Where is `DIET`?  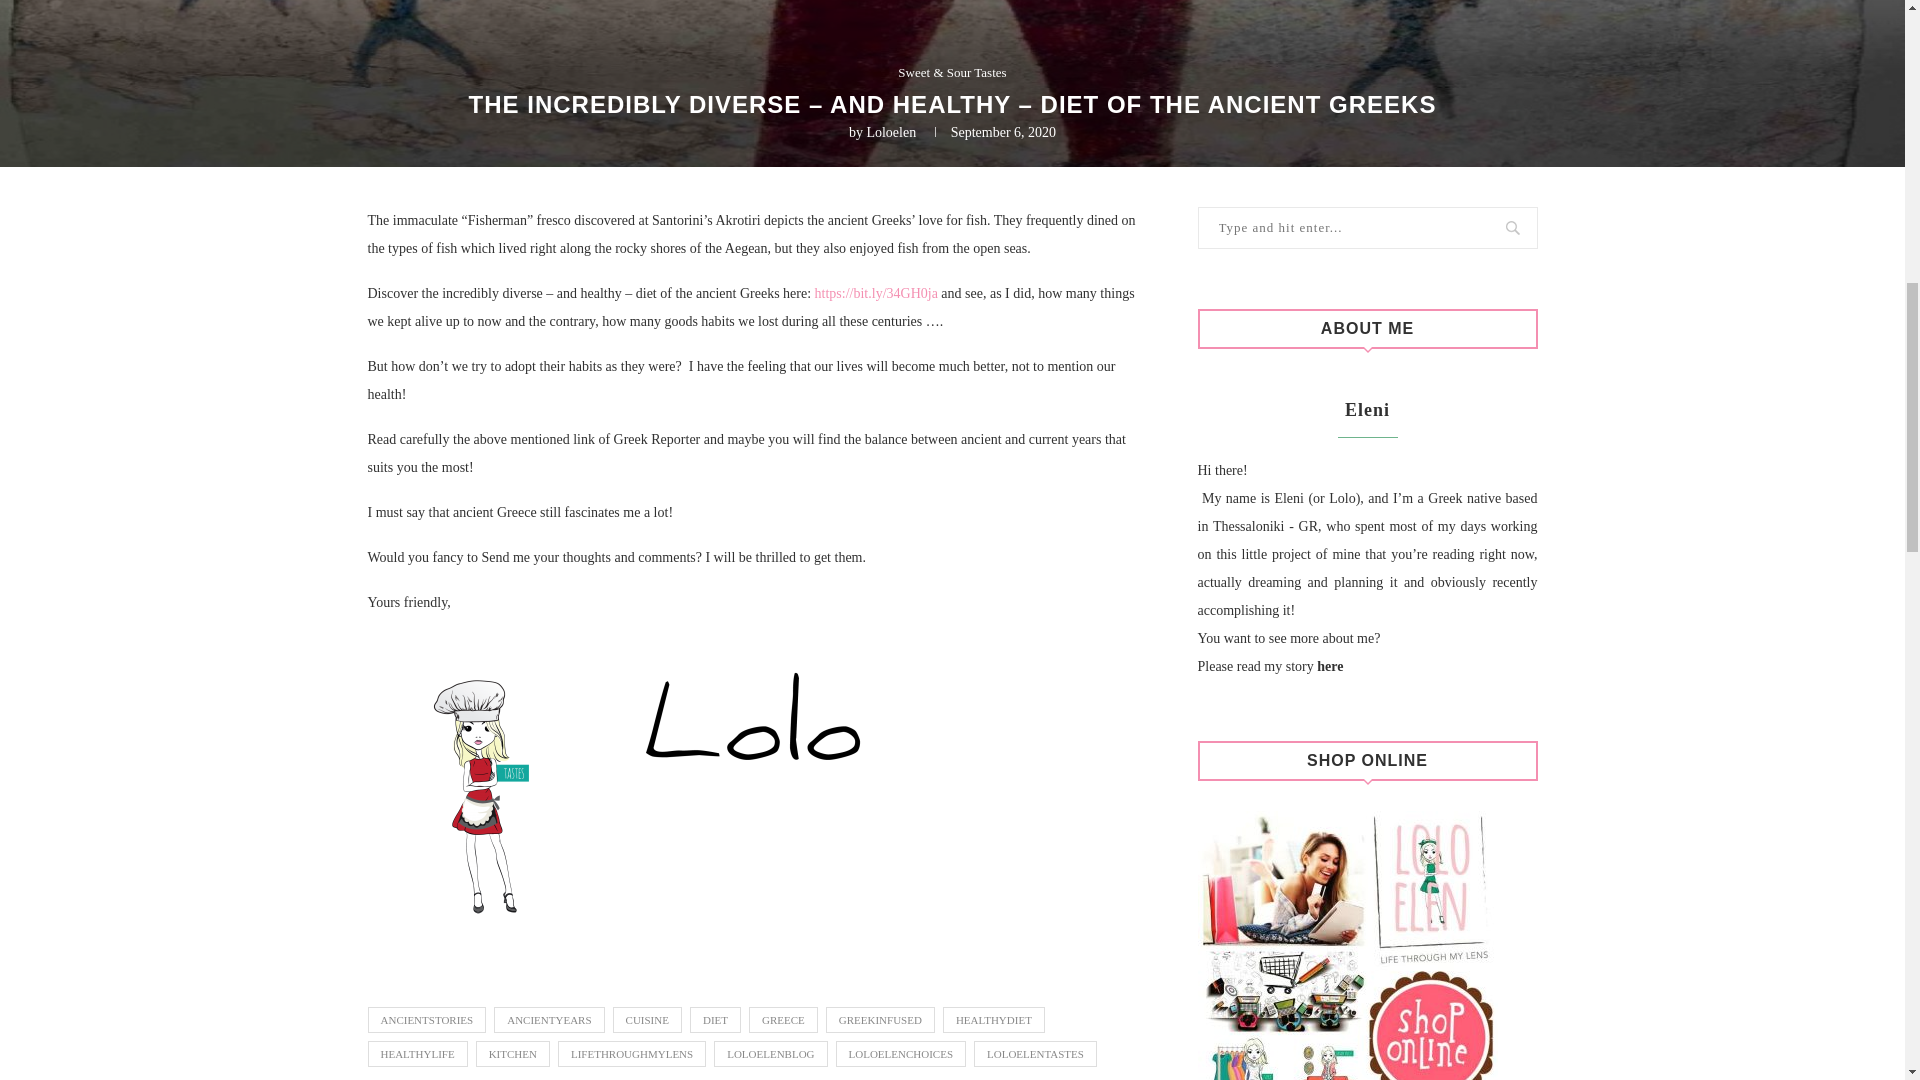 DIET is located at coordinates (715, 1019).